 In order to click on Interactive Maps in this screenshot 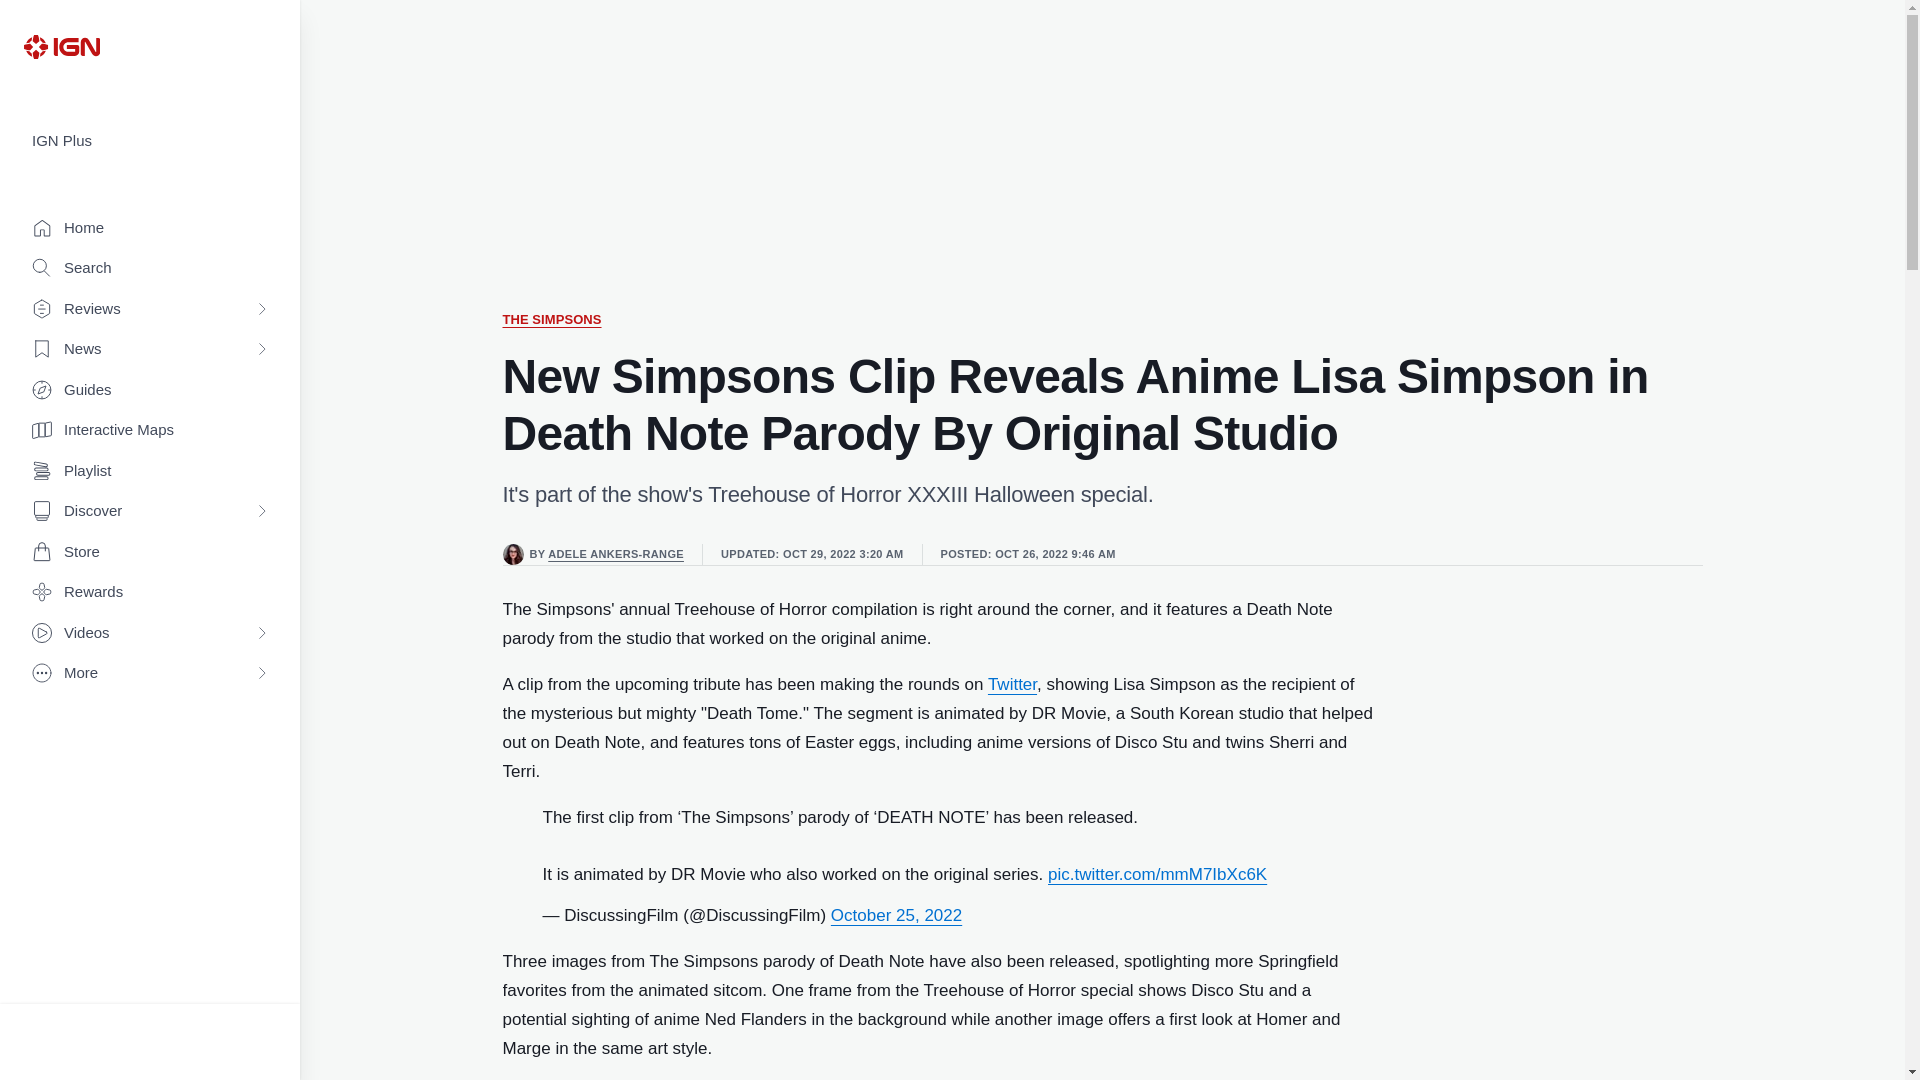, I will do `click(150, 430)`.